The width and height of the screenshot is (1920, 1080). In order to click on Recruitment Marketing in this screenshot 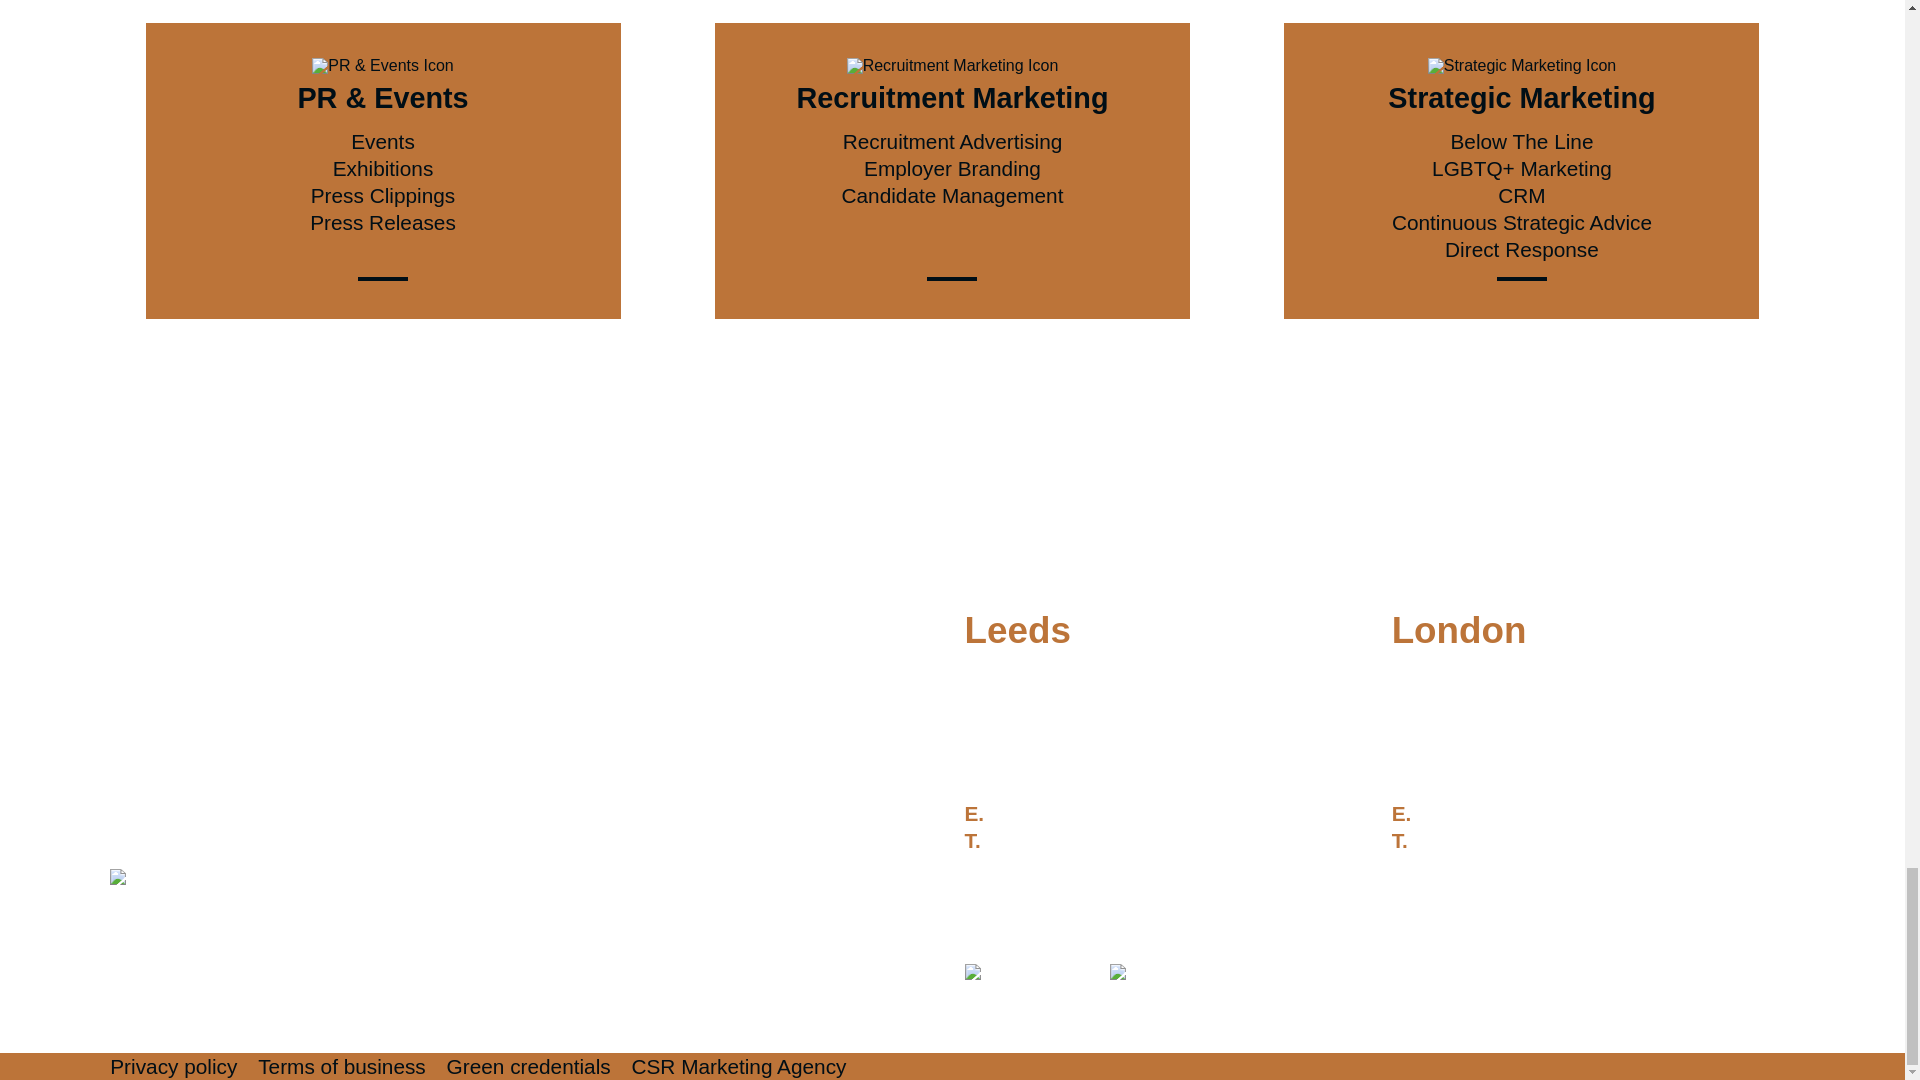, I will do `click(952, 112)`.